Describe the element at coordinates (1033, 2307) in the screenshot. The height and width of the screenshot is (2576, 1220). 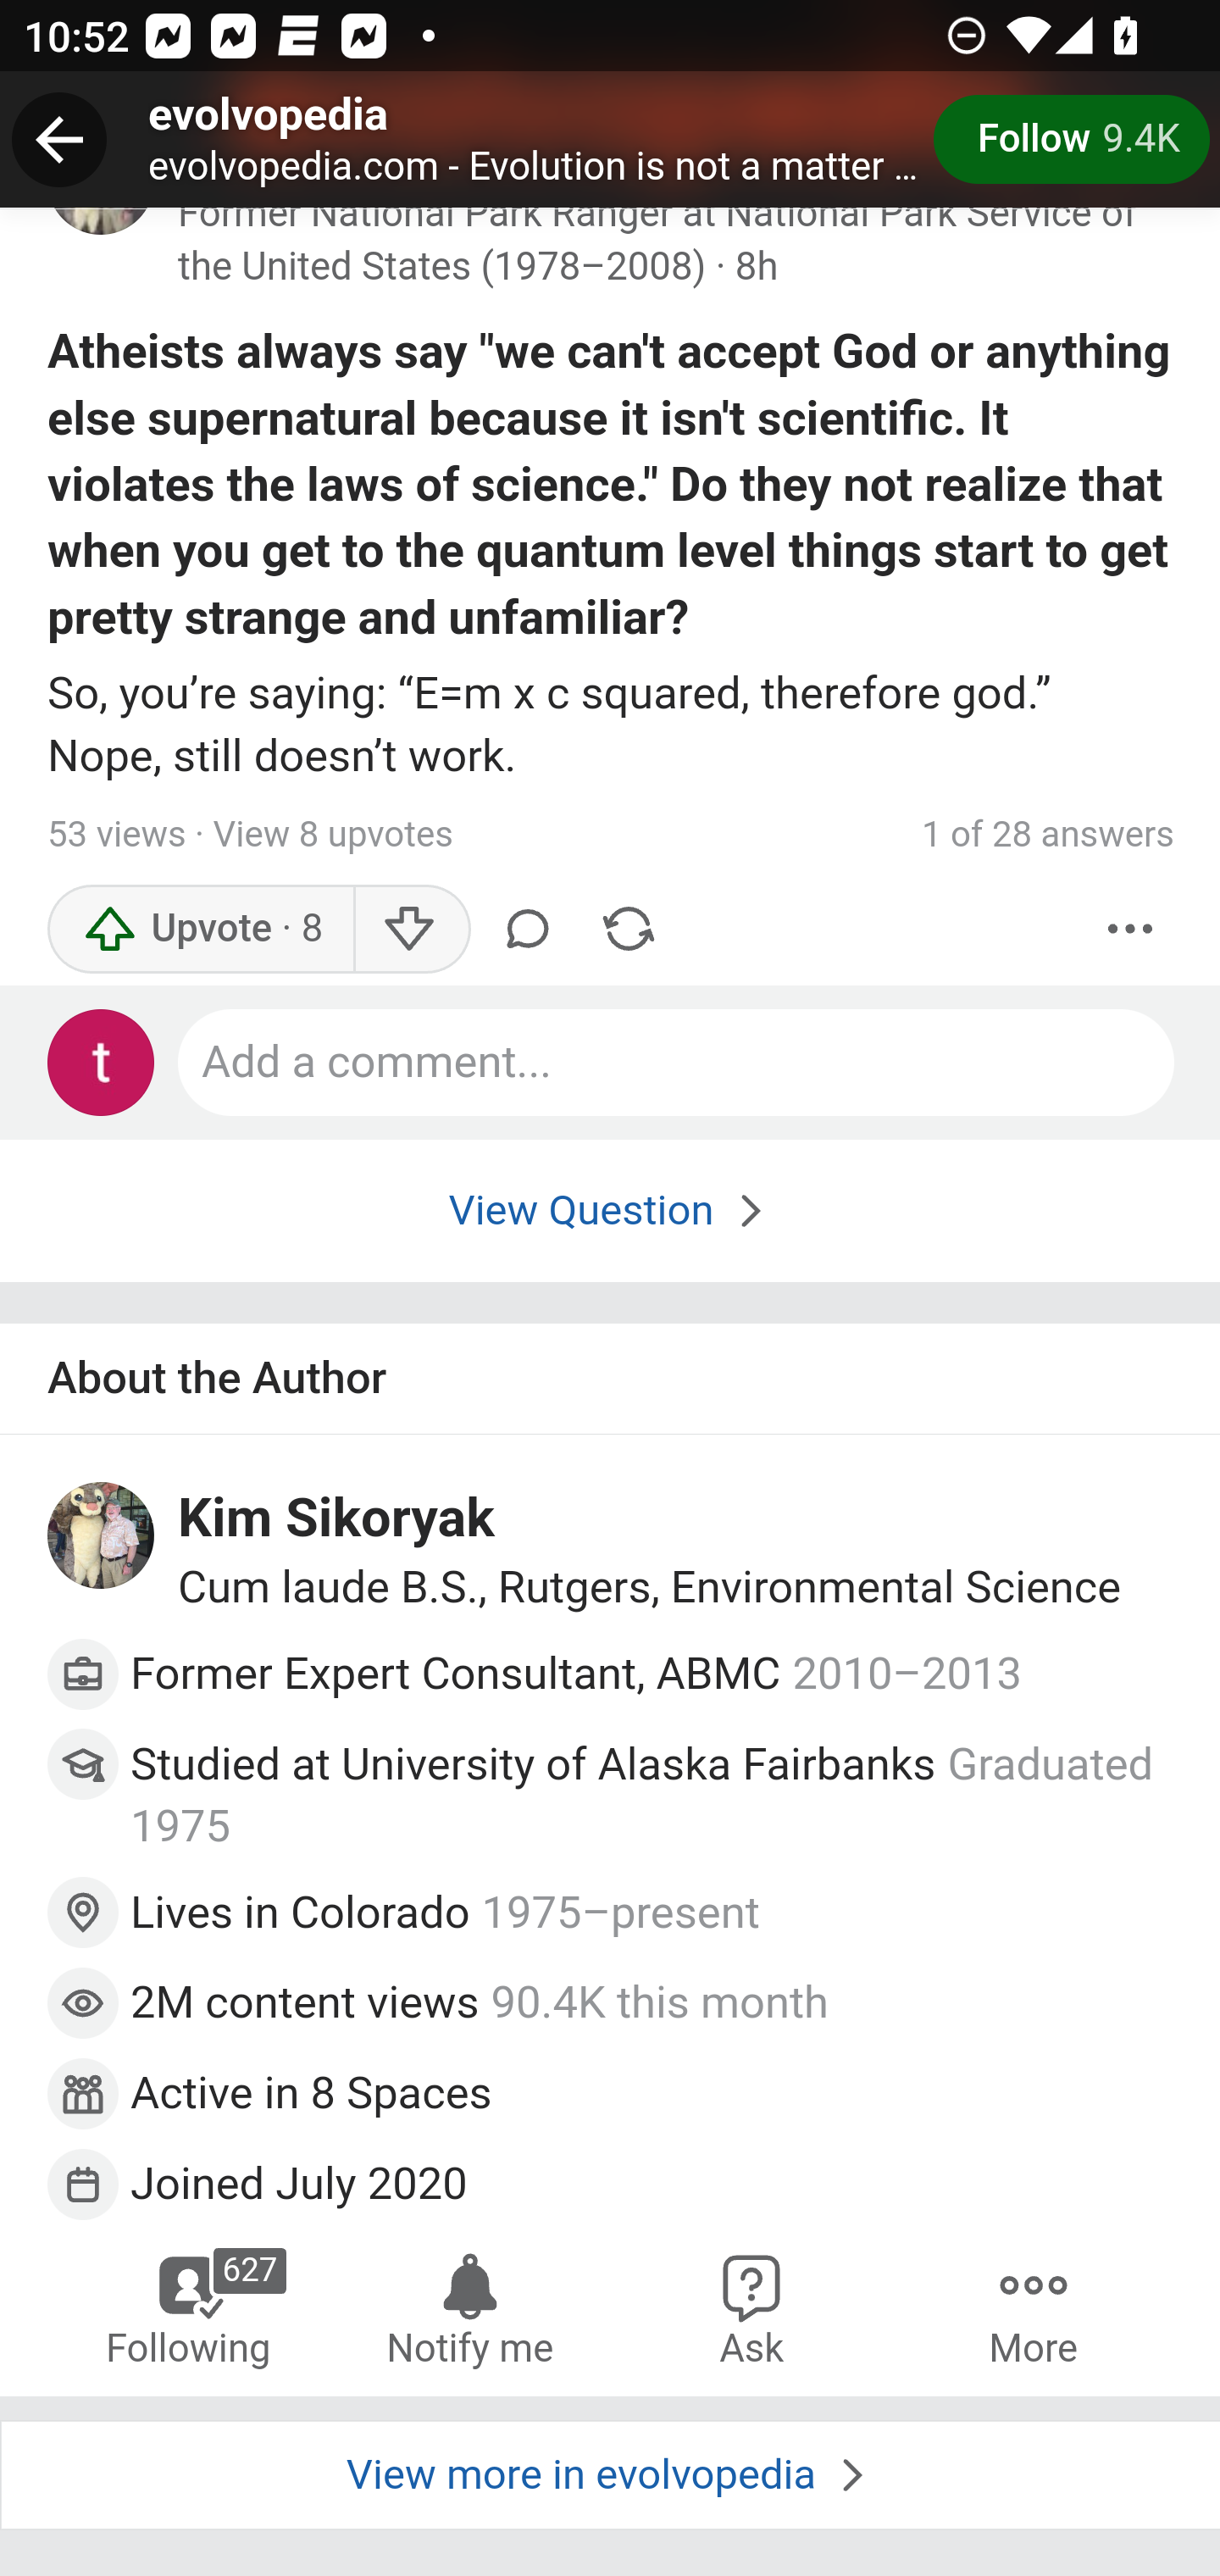
I see `More` at that location.